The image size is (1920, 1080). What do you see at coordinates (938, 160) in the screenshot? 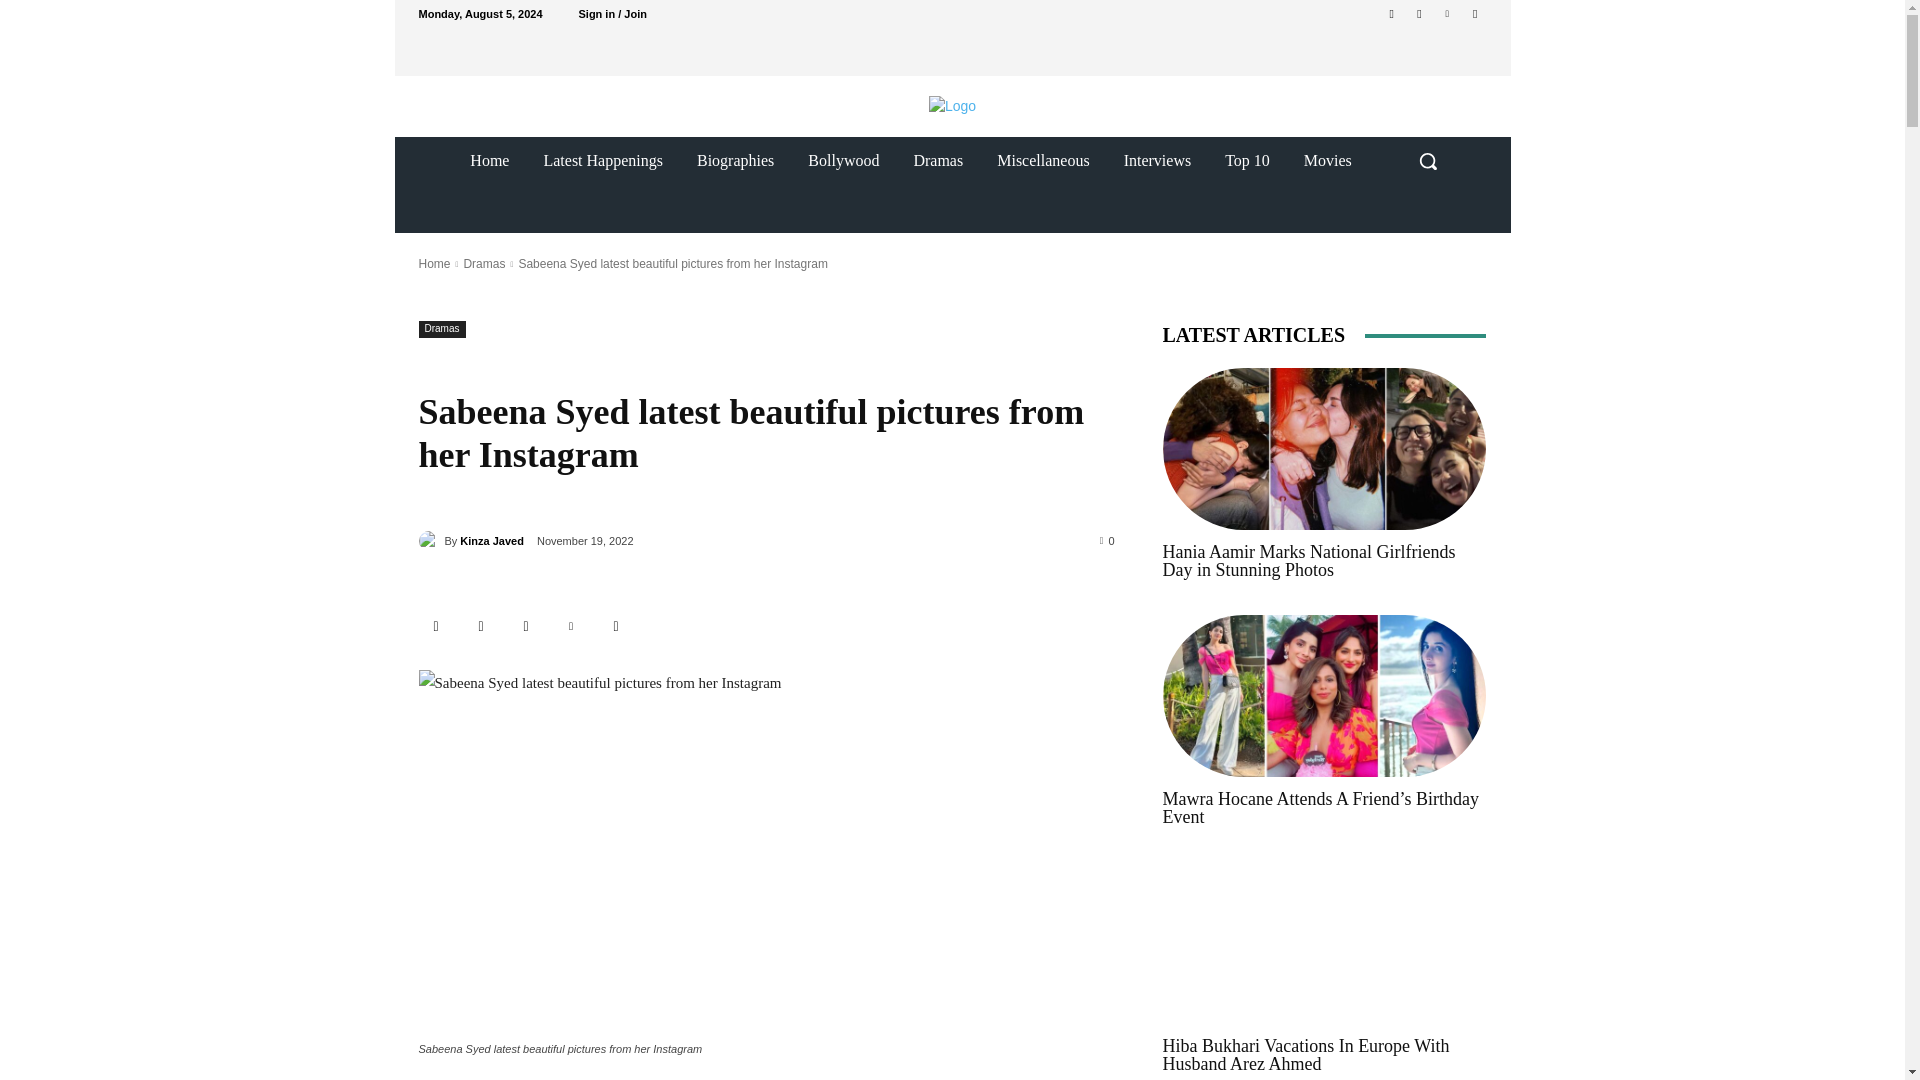
I see `Dramas` at bounding box center [938, 160].